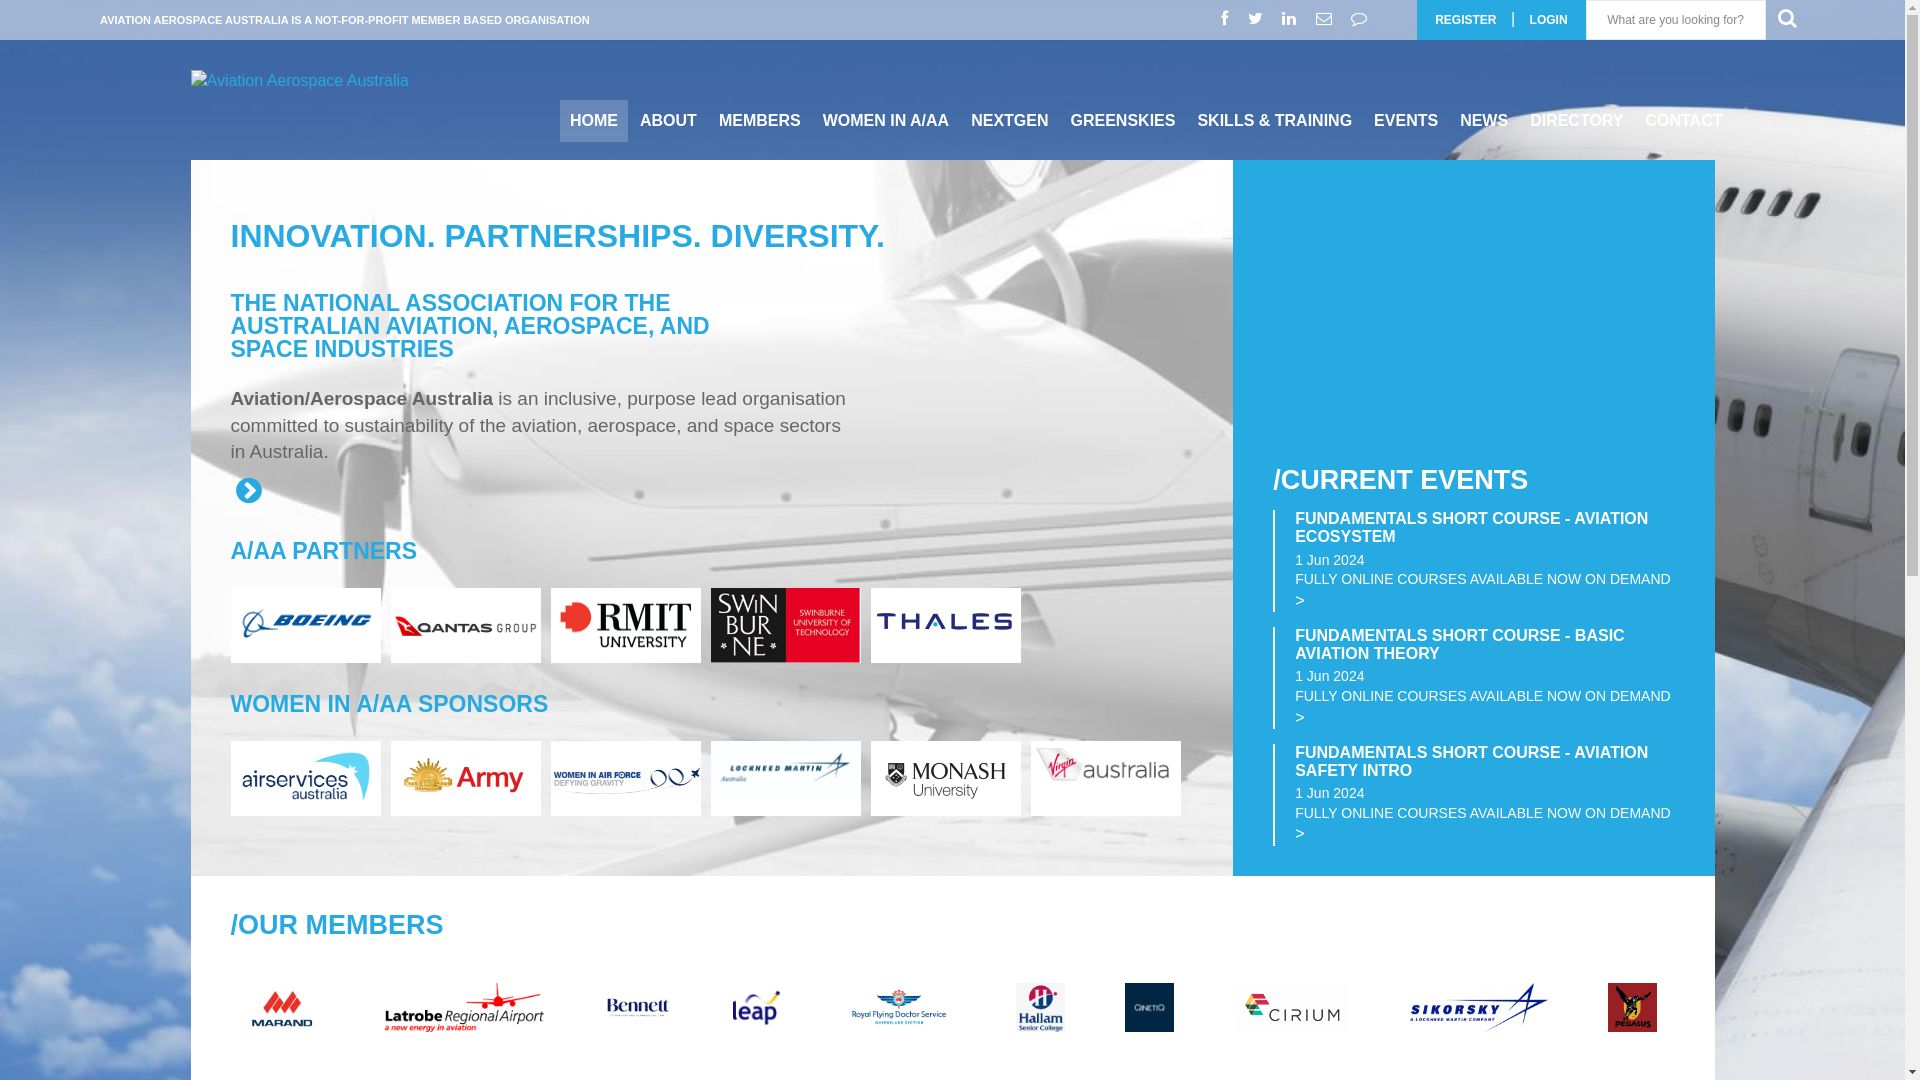  What do you see at coordinates (305, 806) in the screenshot?
I see `Airservices` at bounding box center [305, 806].